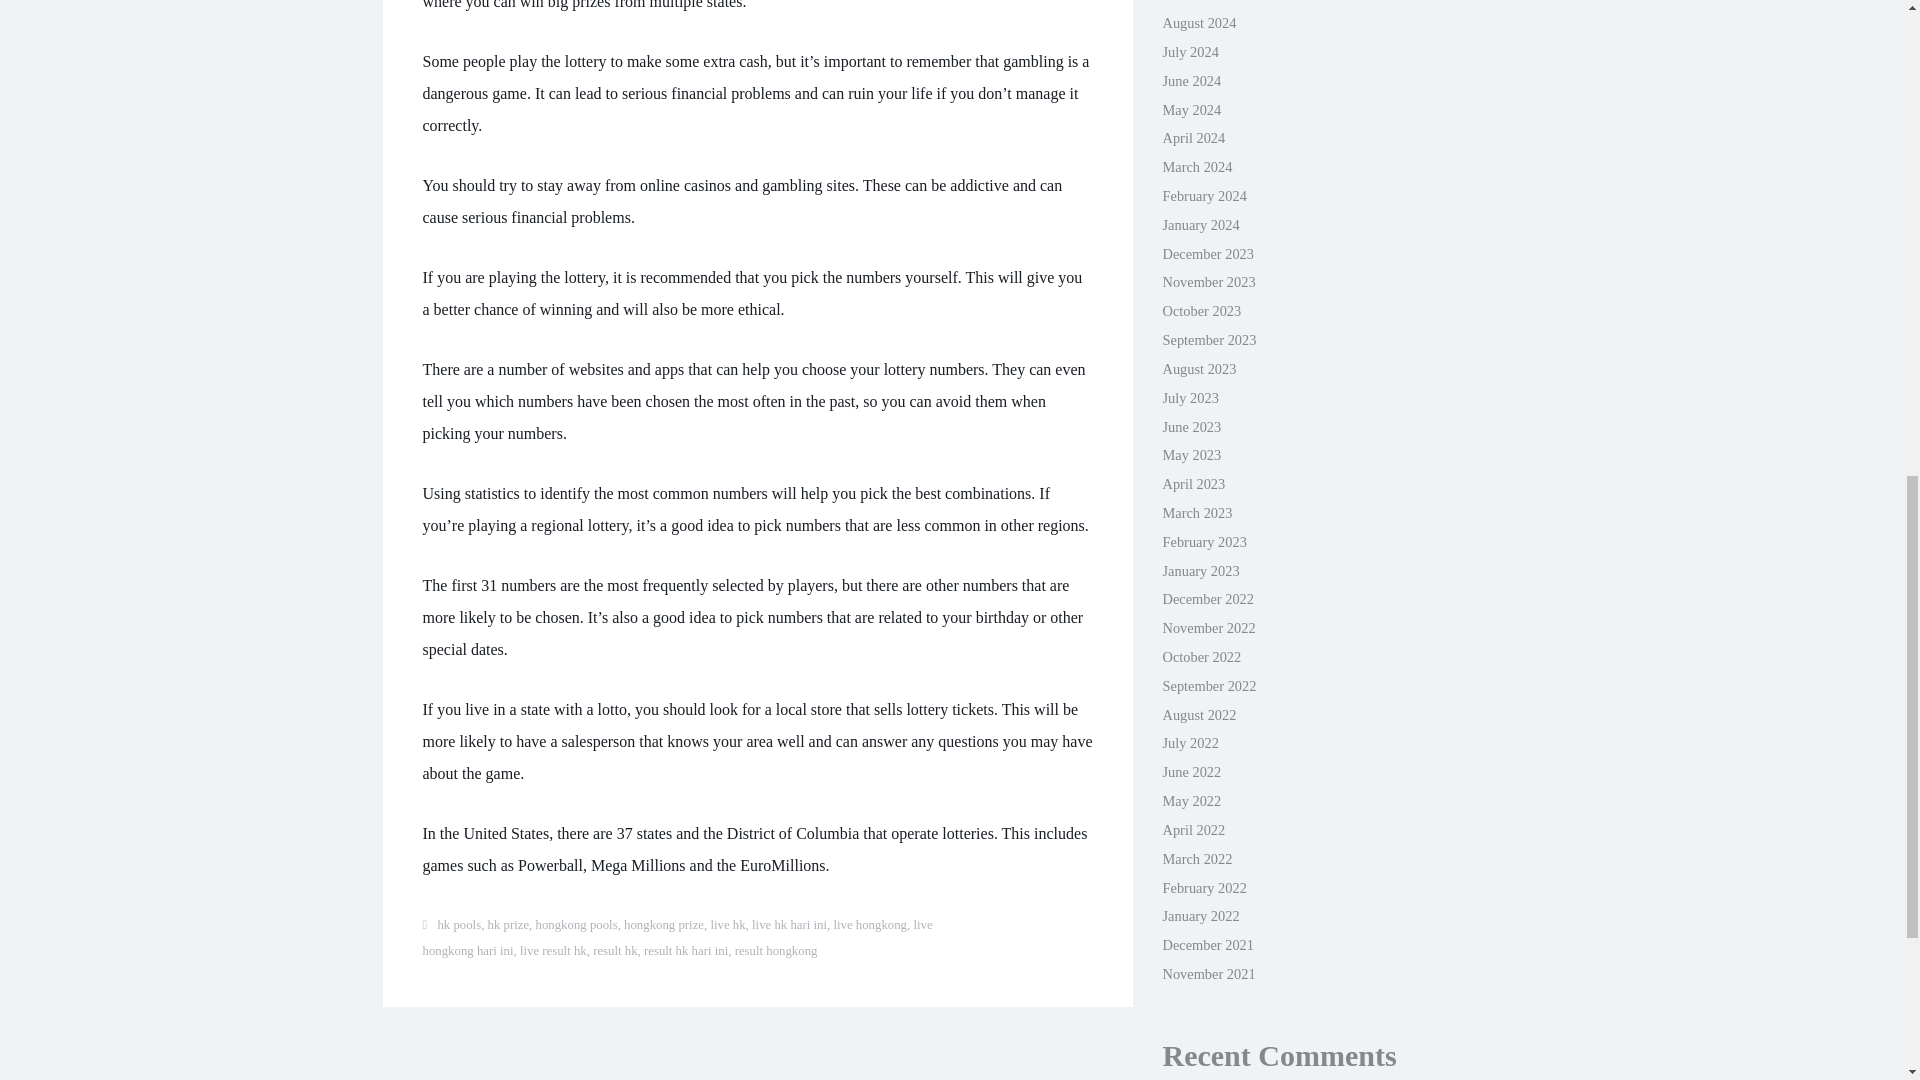 This screenshot has width=1920, height=1080. Describe the element at coordinates (554, 950) in the screenshot. I see `live result hk` at that location.